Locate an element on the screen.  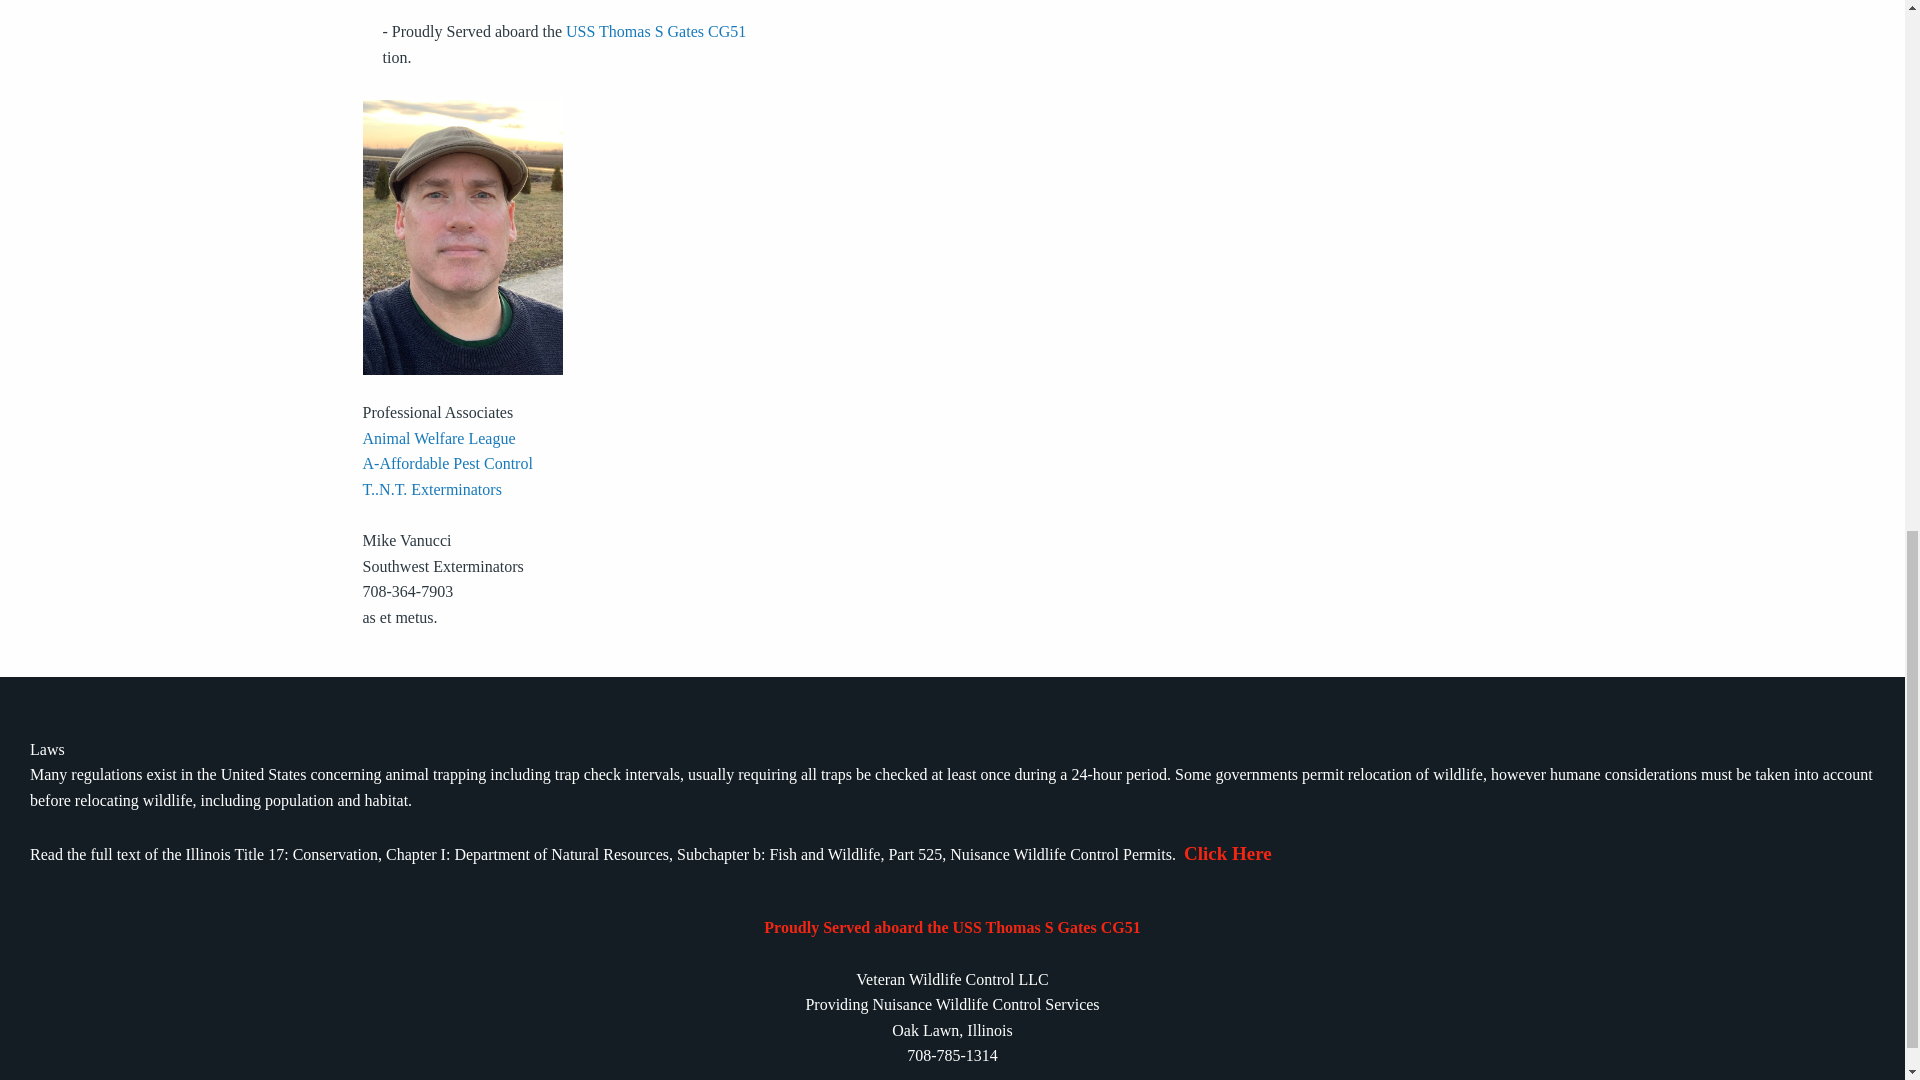
T..N.T. Exterminators is located at coordinates (432, 488).